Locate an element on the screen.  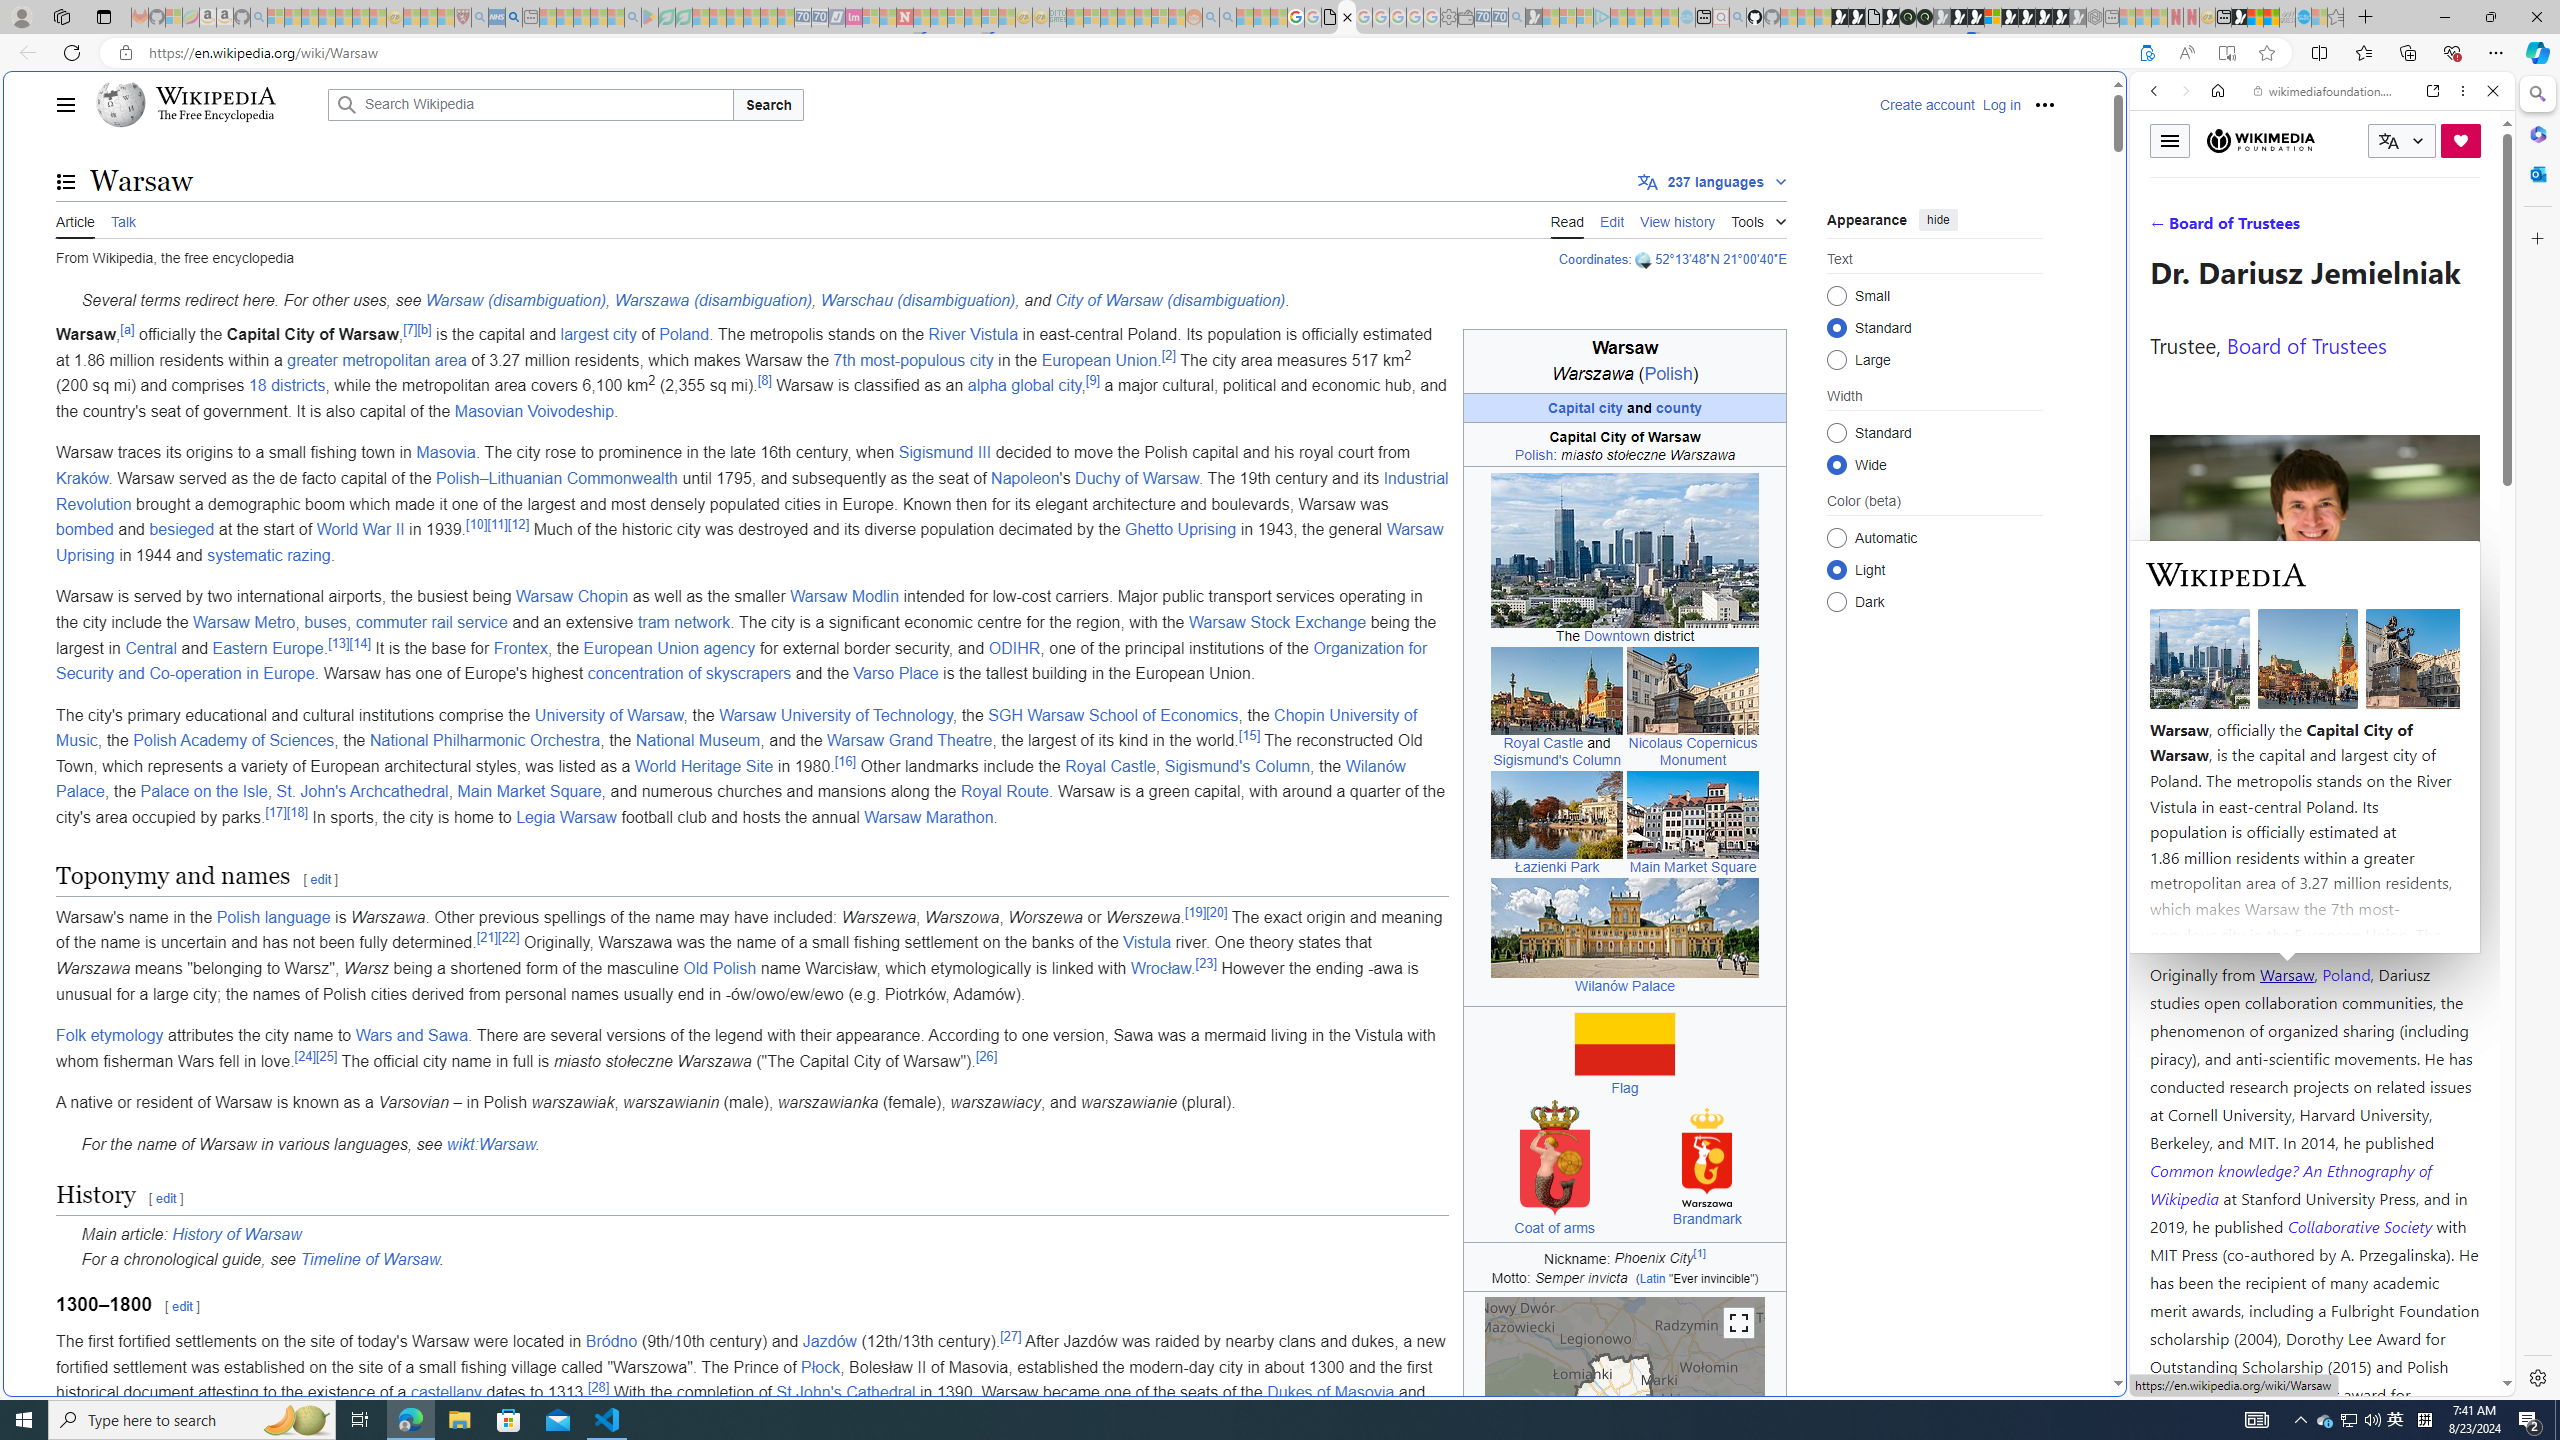
History of Warsaw is located at coordinates (236, 1234).